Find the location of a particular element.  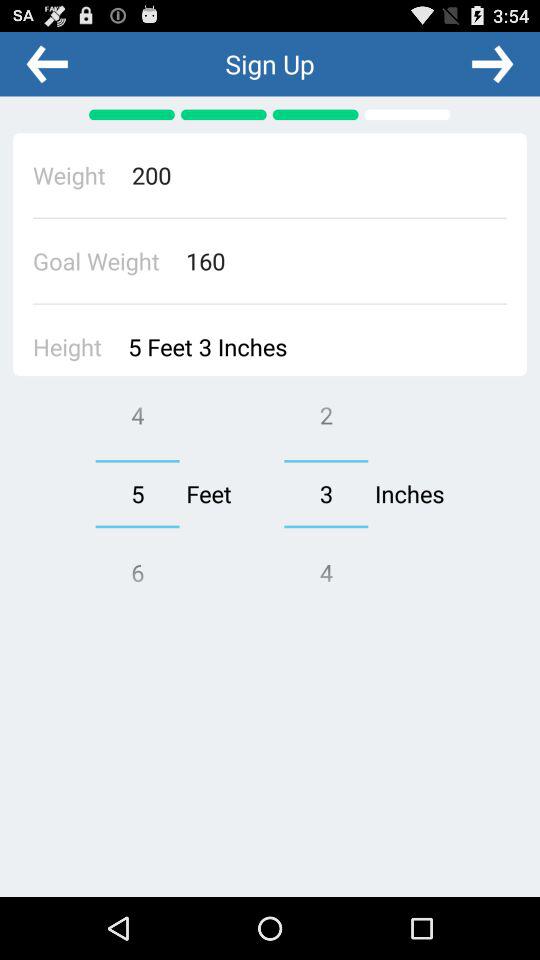

go to the next page is located at coordinates (492, 63).